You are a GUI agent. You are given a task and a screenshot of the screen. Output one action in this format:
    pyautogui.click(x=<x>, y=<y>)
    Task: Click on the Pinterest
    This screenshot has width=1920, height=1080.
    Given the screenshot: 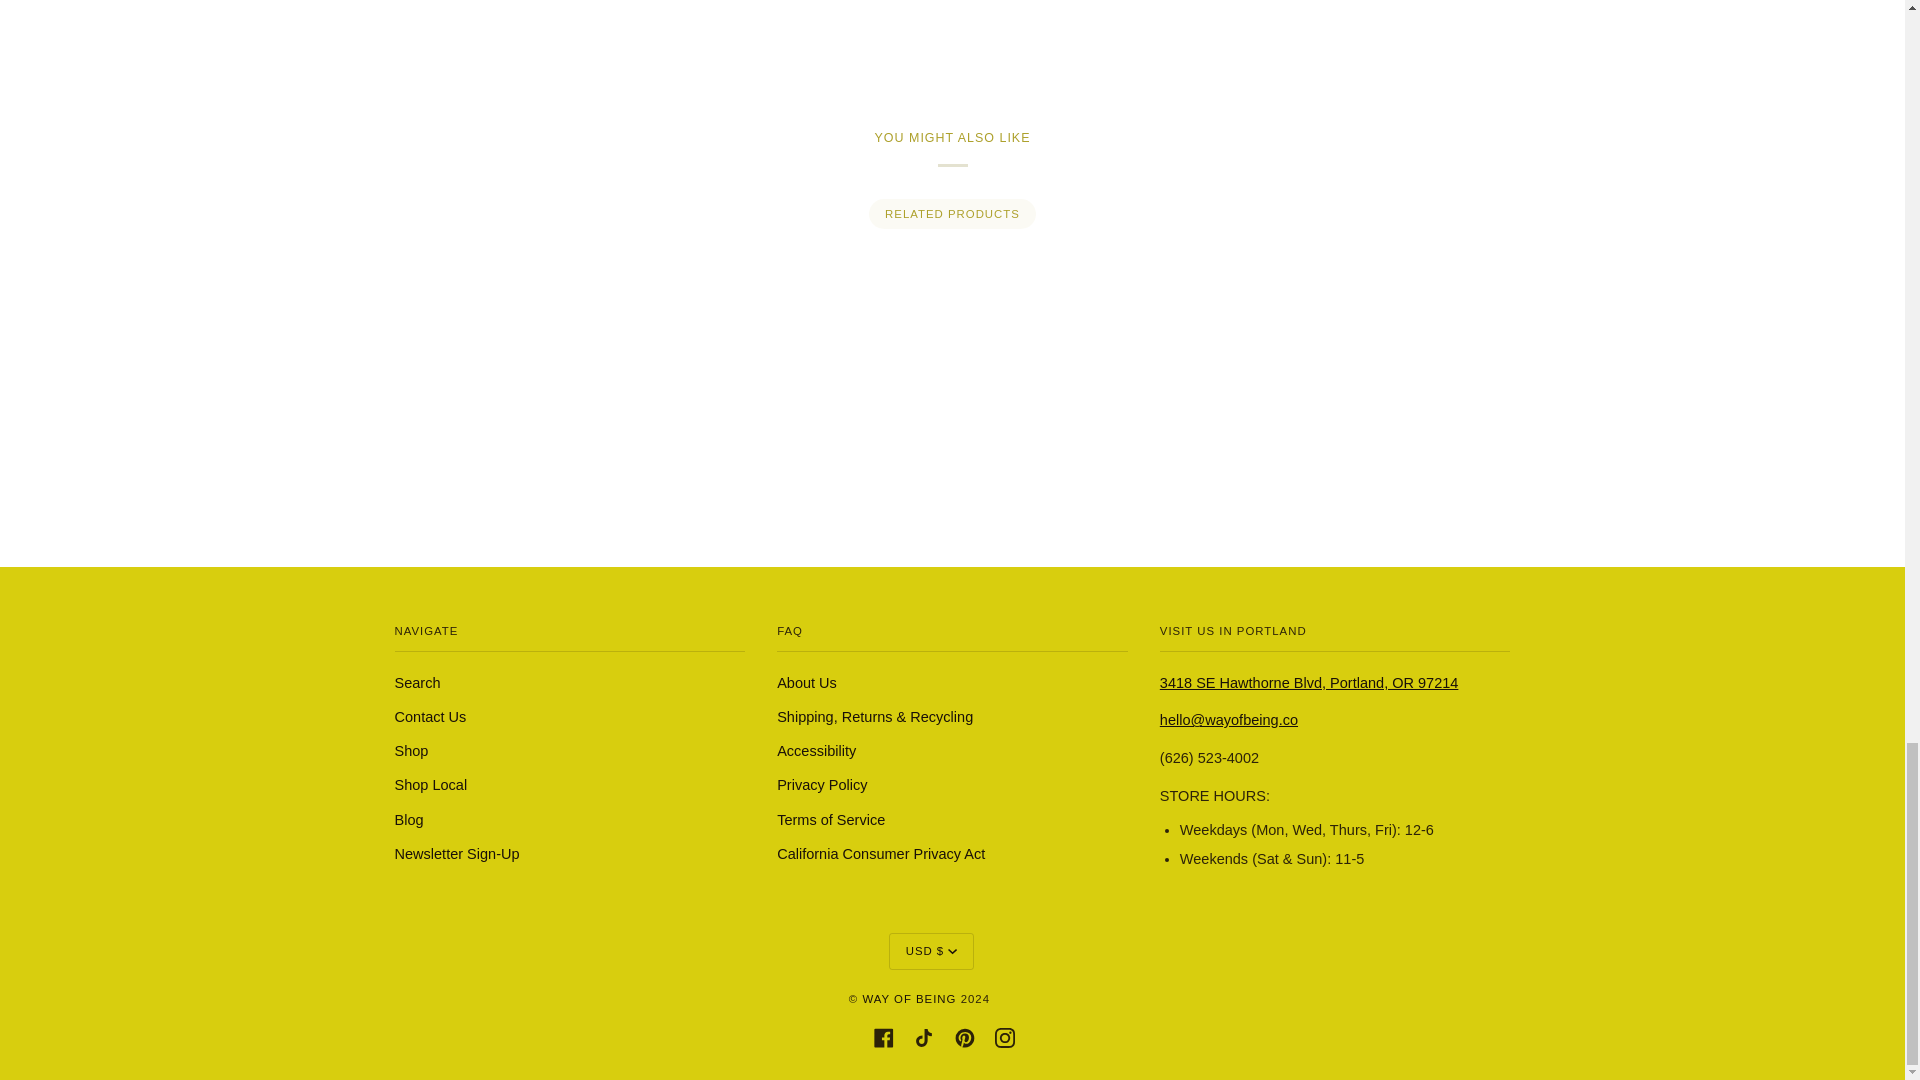 What is the action you would take?
    pyautogui.click(x=964, y=1037)
    